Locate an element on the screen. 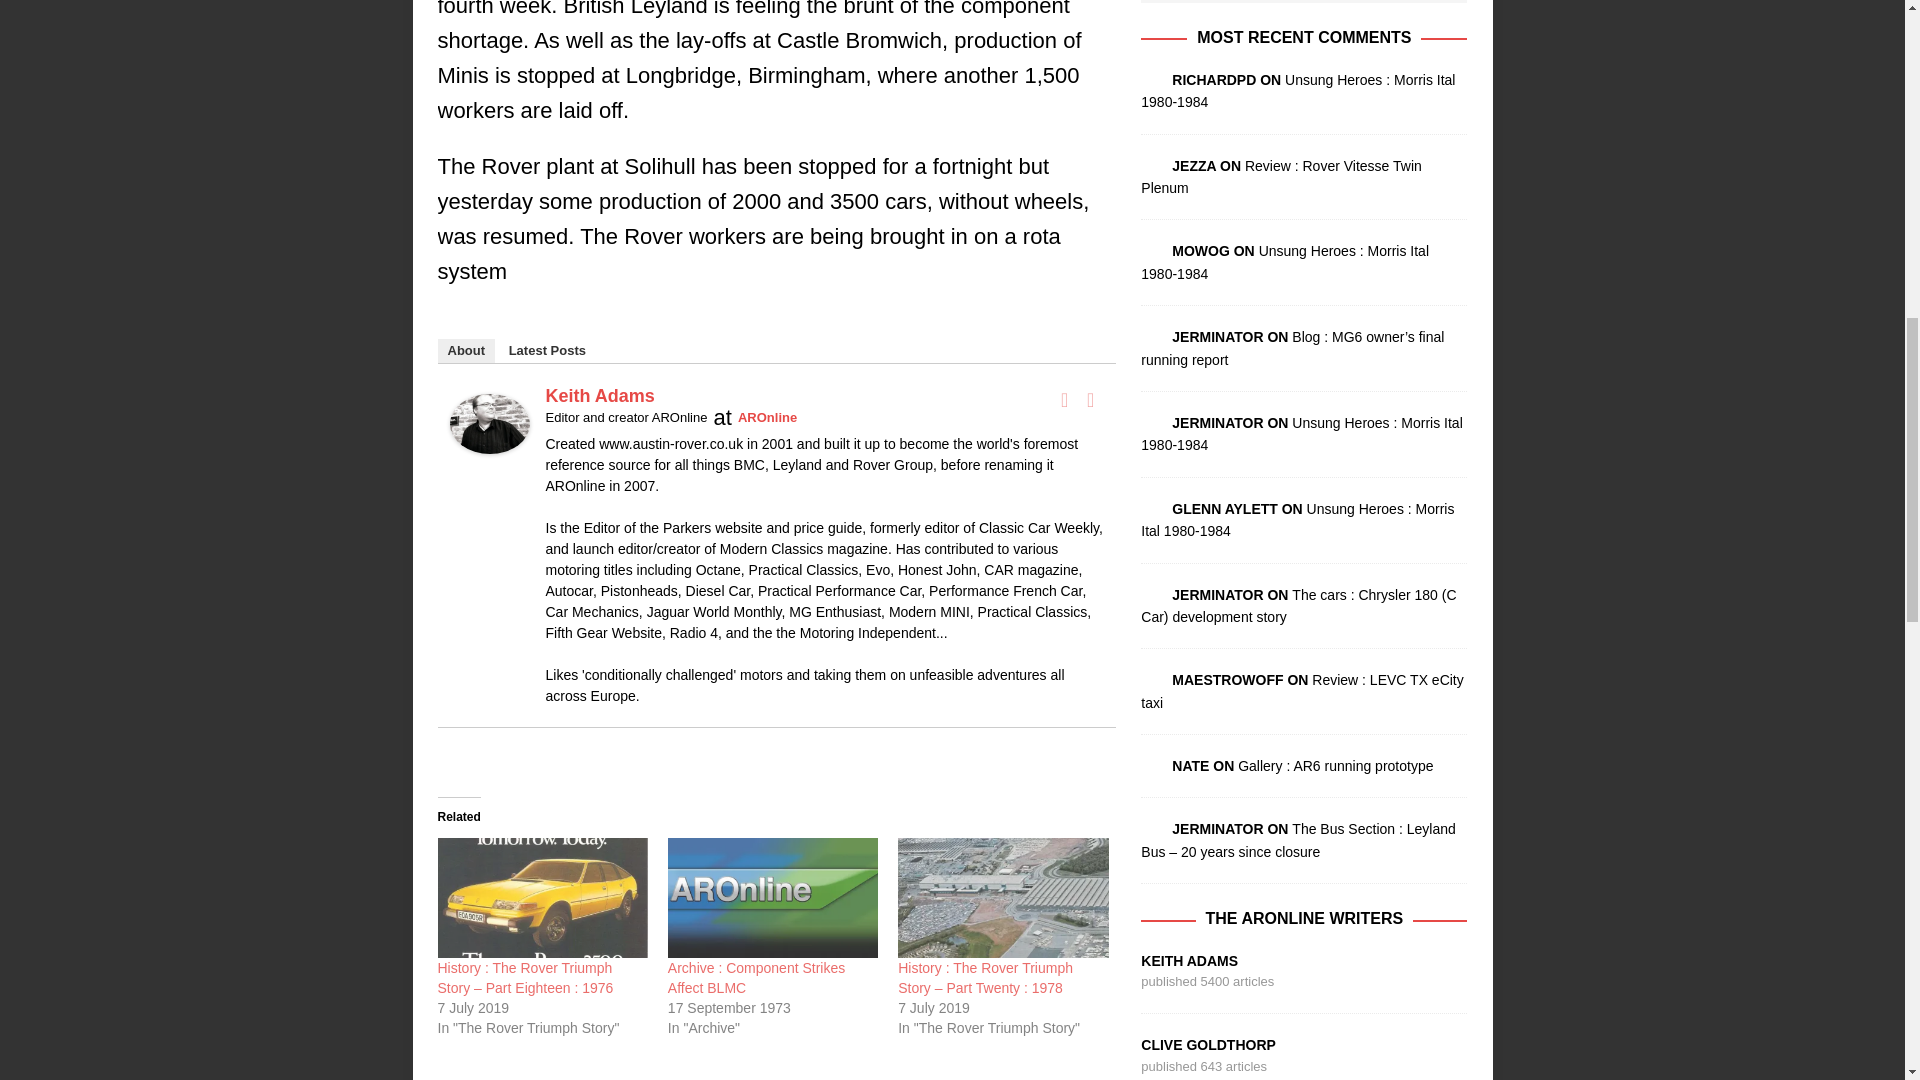 The image size is (1920, 1080). Twitter is located at coordinates (1090, 399).